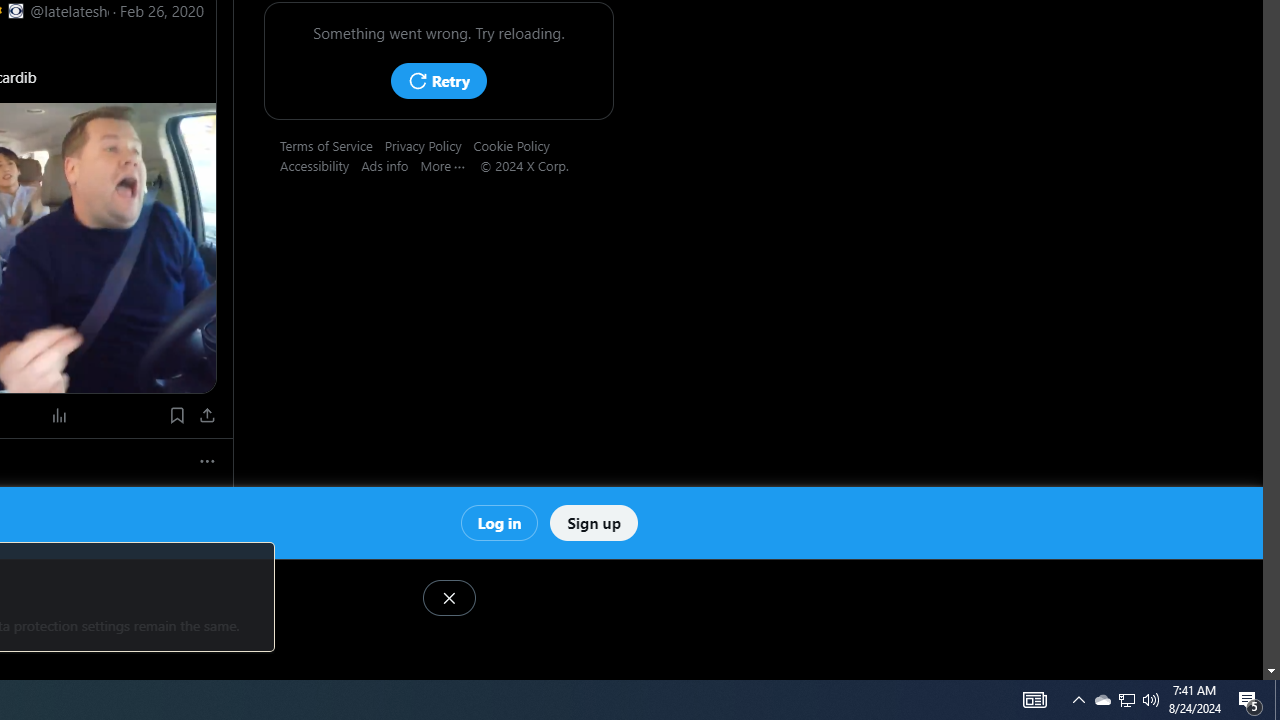  Describe the element at coordinates (438, 80) in the screenshot. I see `Retry` at that location.